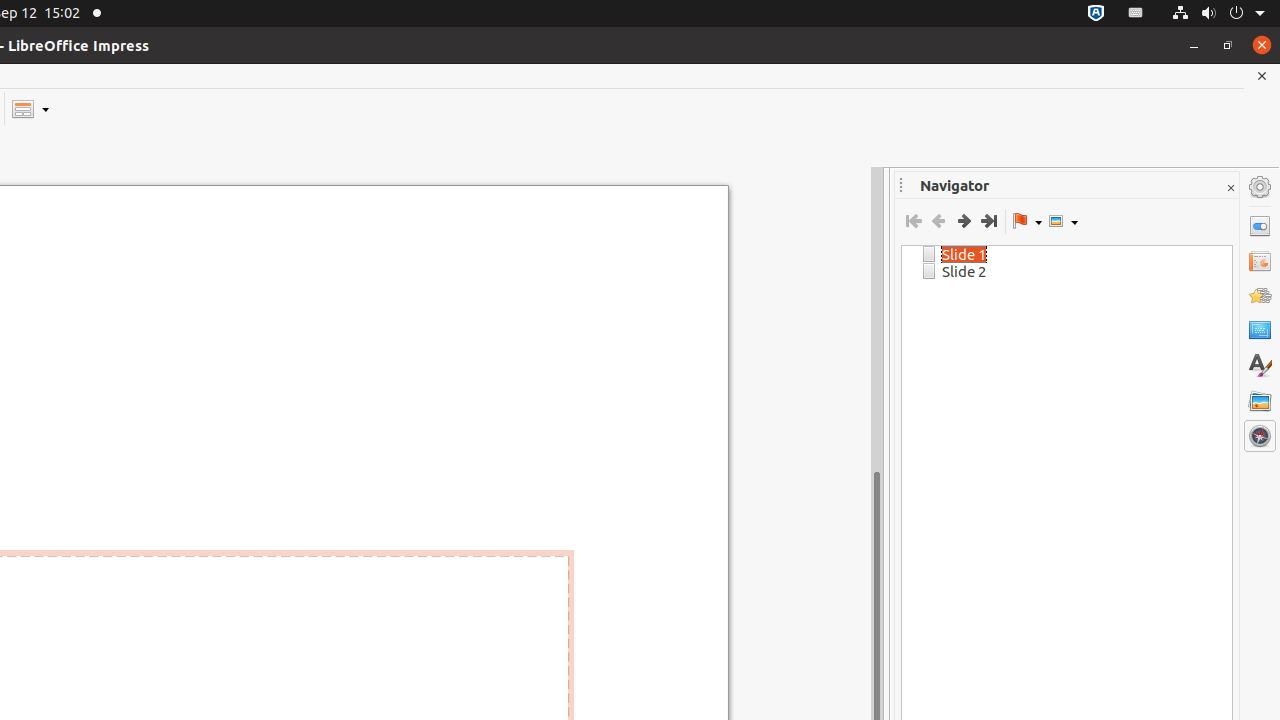 This screenshot has width=1280, height=720. What do you see at coordinates (1136, 14) in the screenshot?
I see `:1.21/StatusNotifierItem` at bounding box center [1136, 14].